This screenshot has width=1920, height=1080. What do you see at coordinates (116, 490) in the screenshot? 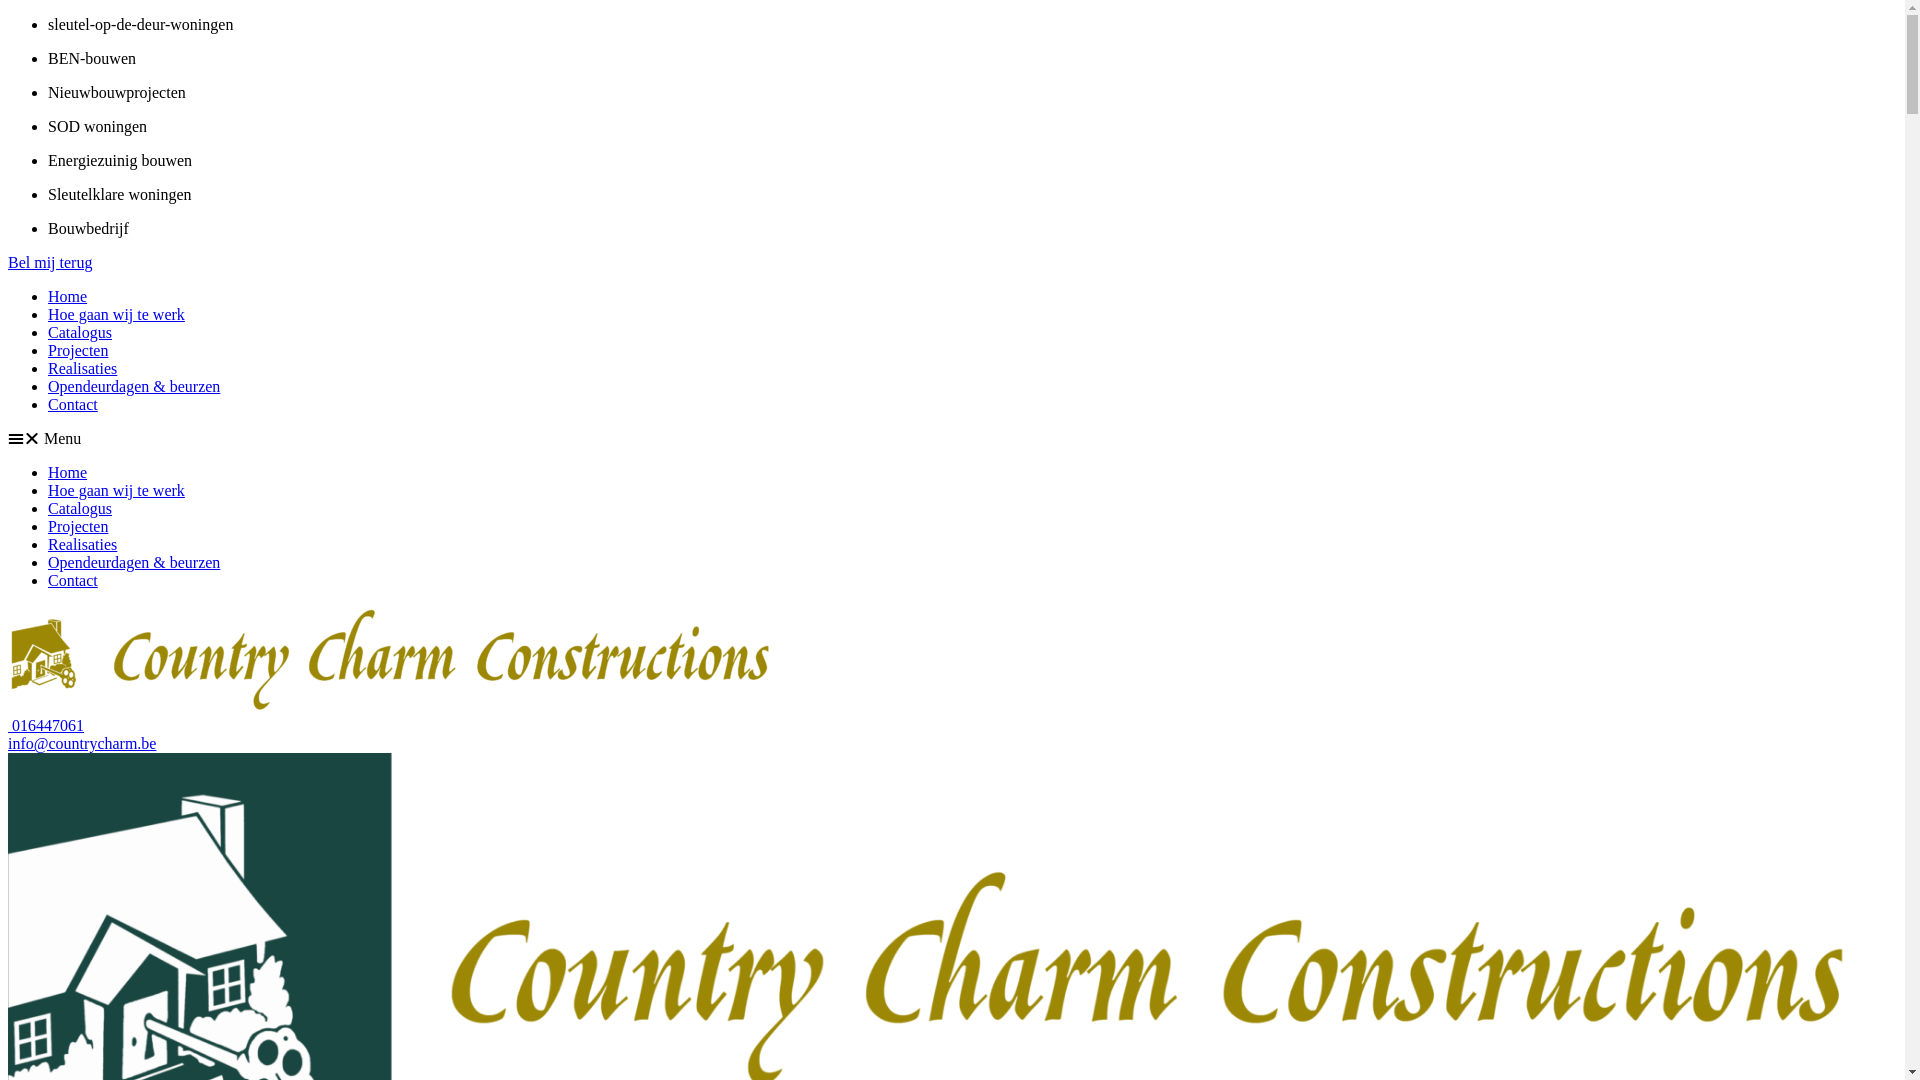
I see `Hoe gaan wij te werk` at bounding box center [116, 490].